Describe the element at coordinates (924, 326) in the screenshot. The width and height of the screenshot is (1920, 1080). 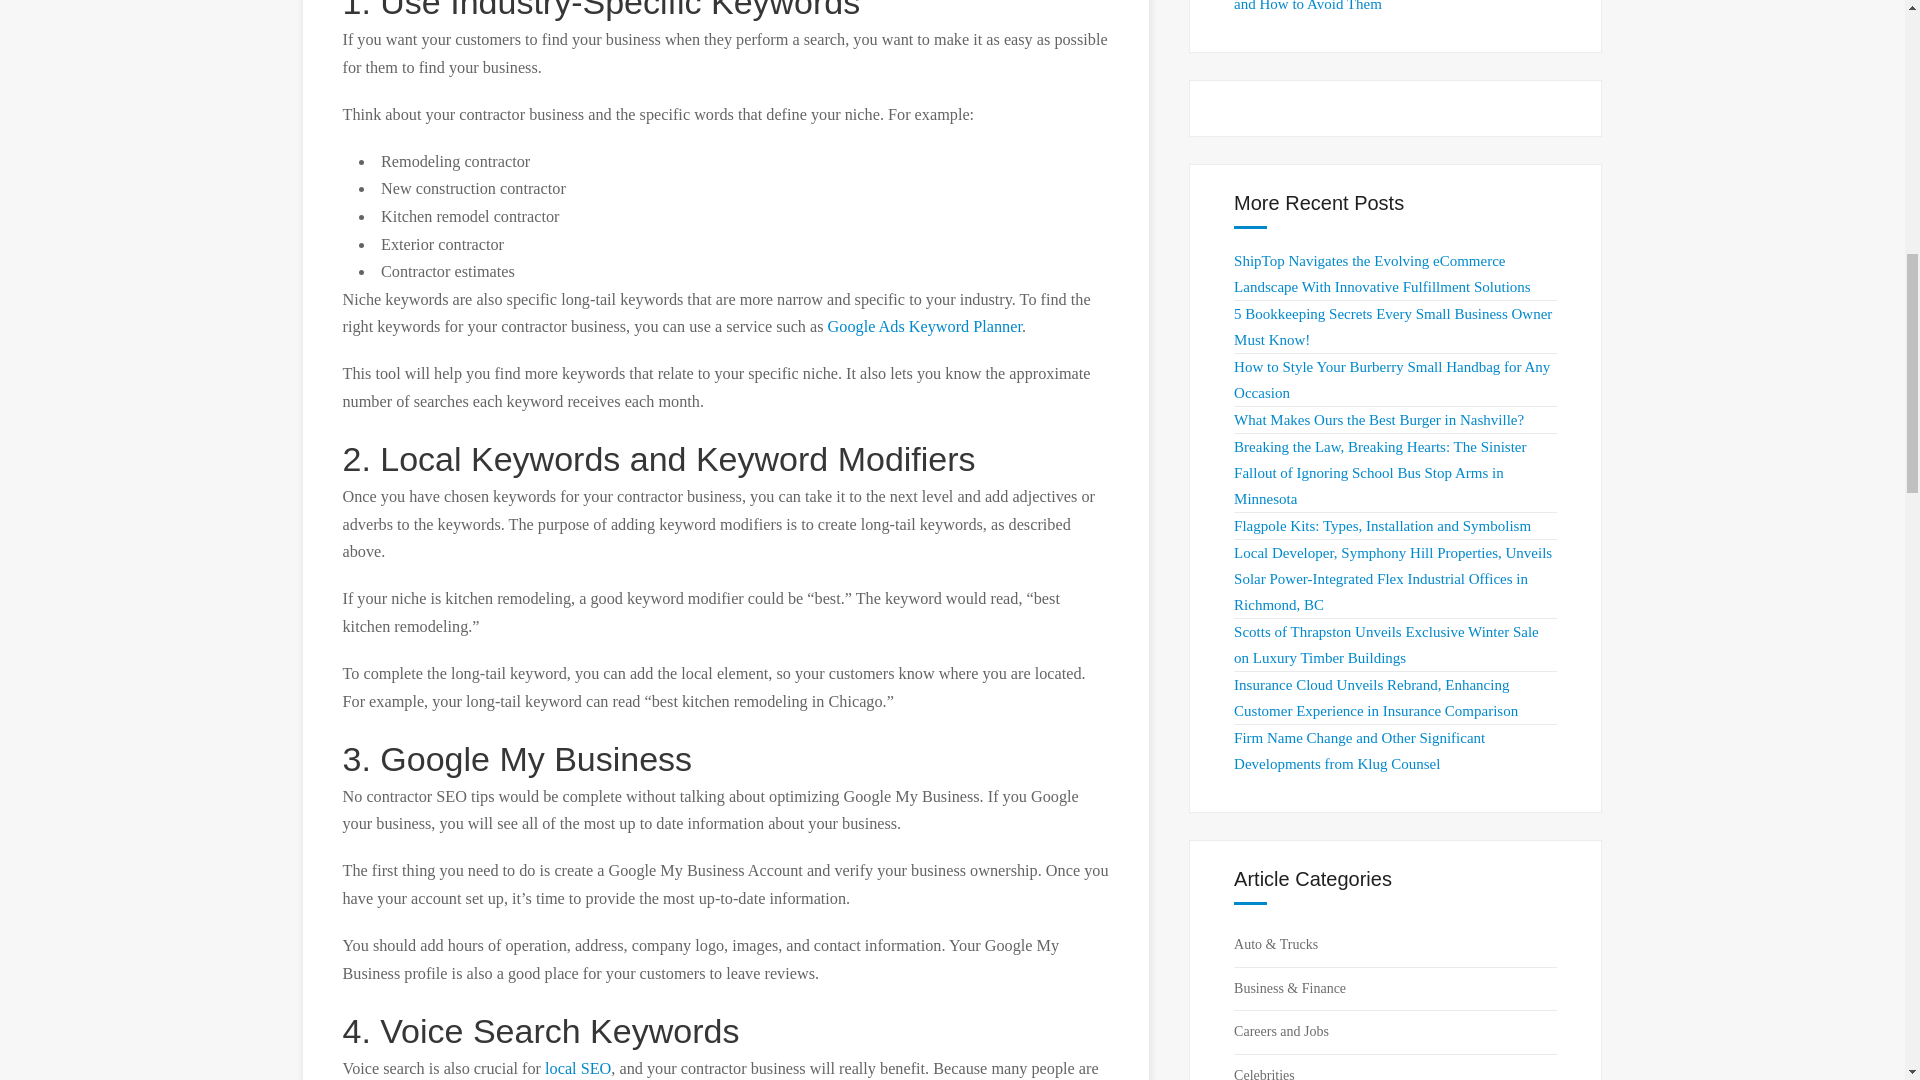
I see `Google Ads Keyword Planner` at that location.